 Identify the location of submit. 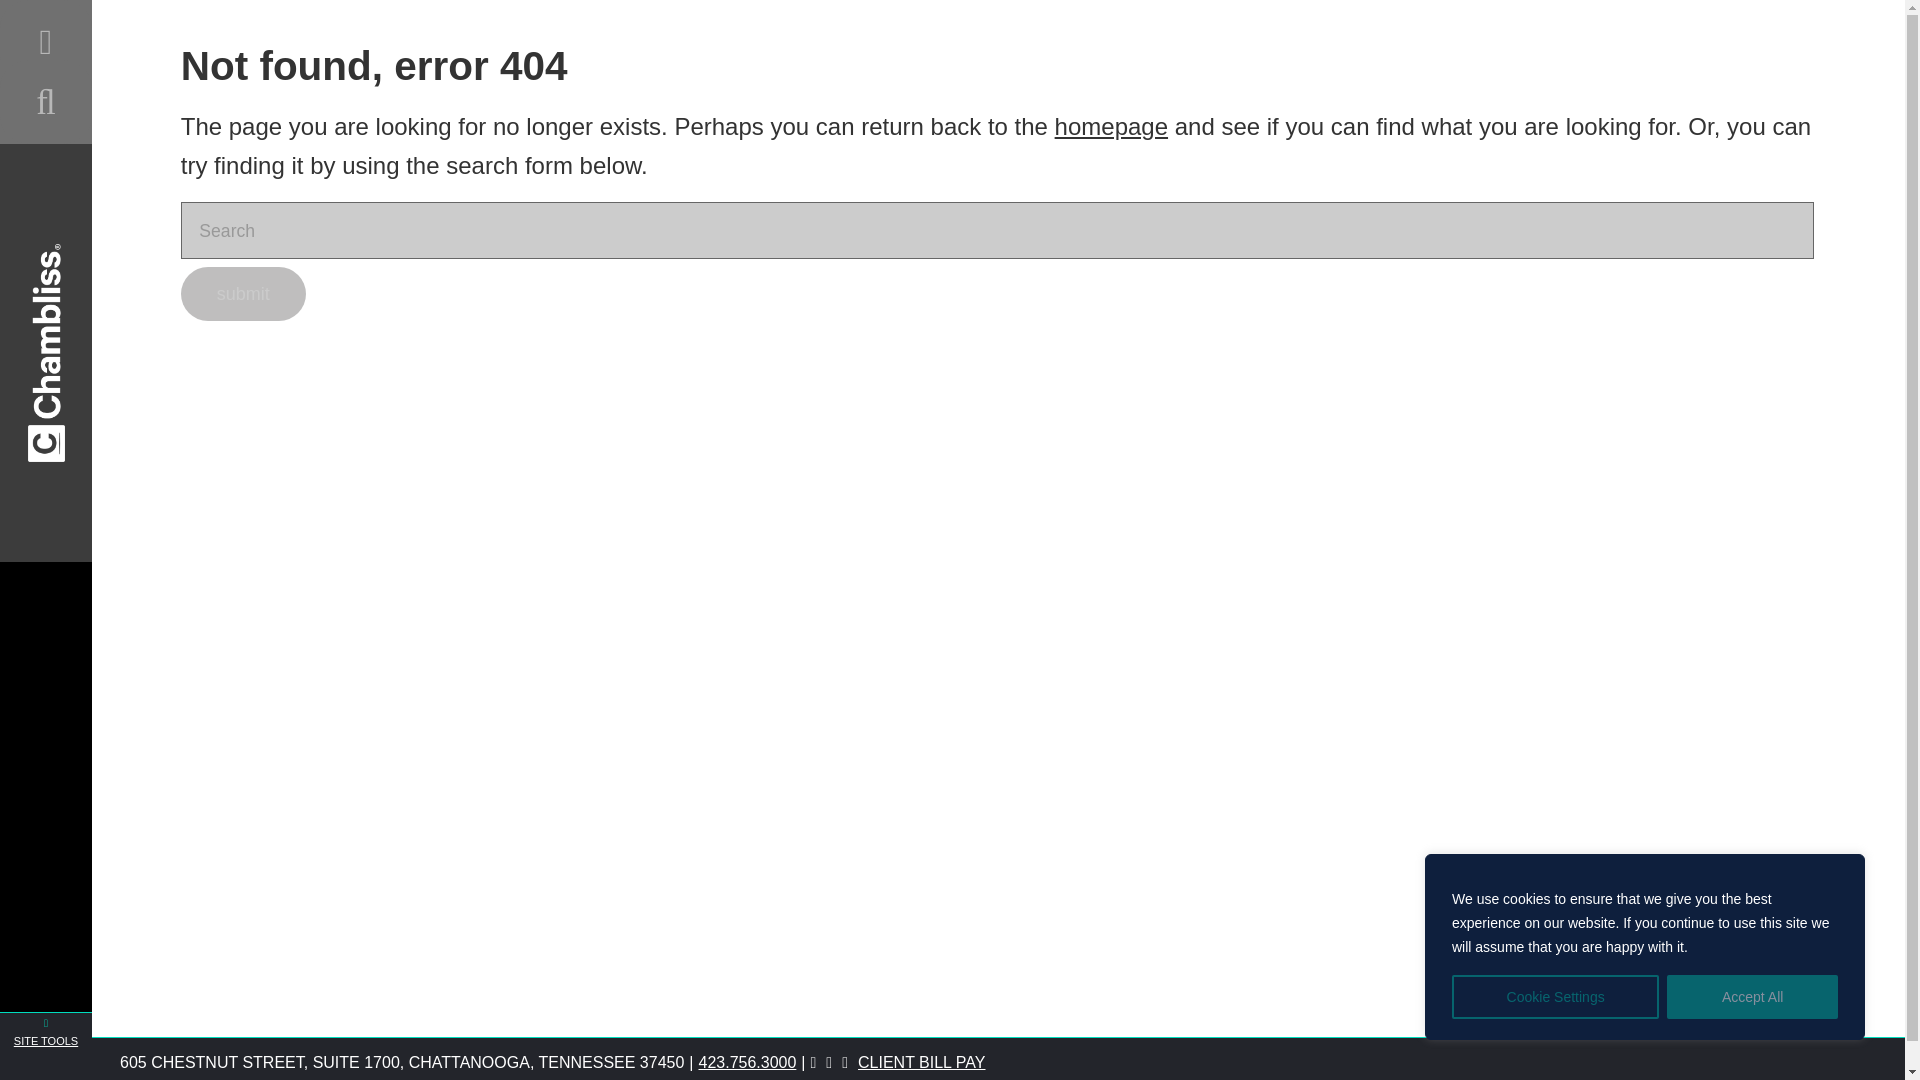
(242, 293).